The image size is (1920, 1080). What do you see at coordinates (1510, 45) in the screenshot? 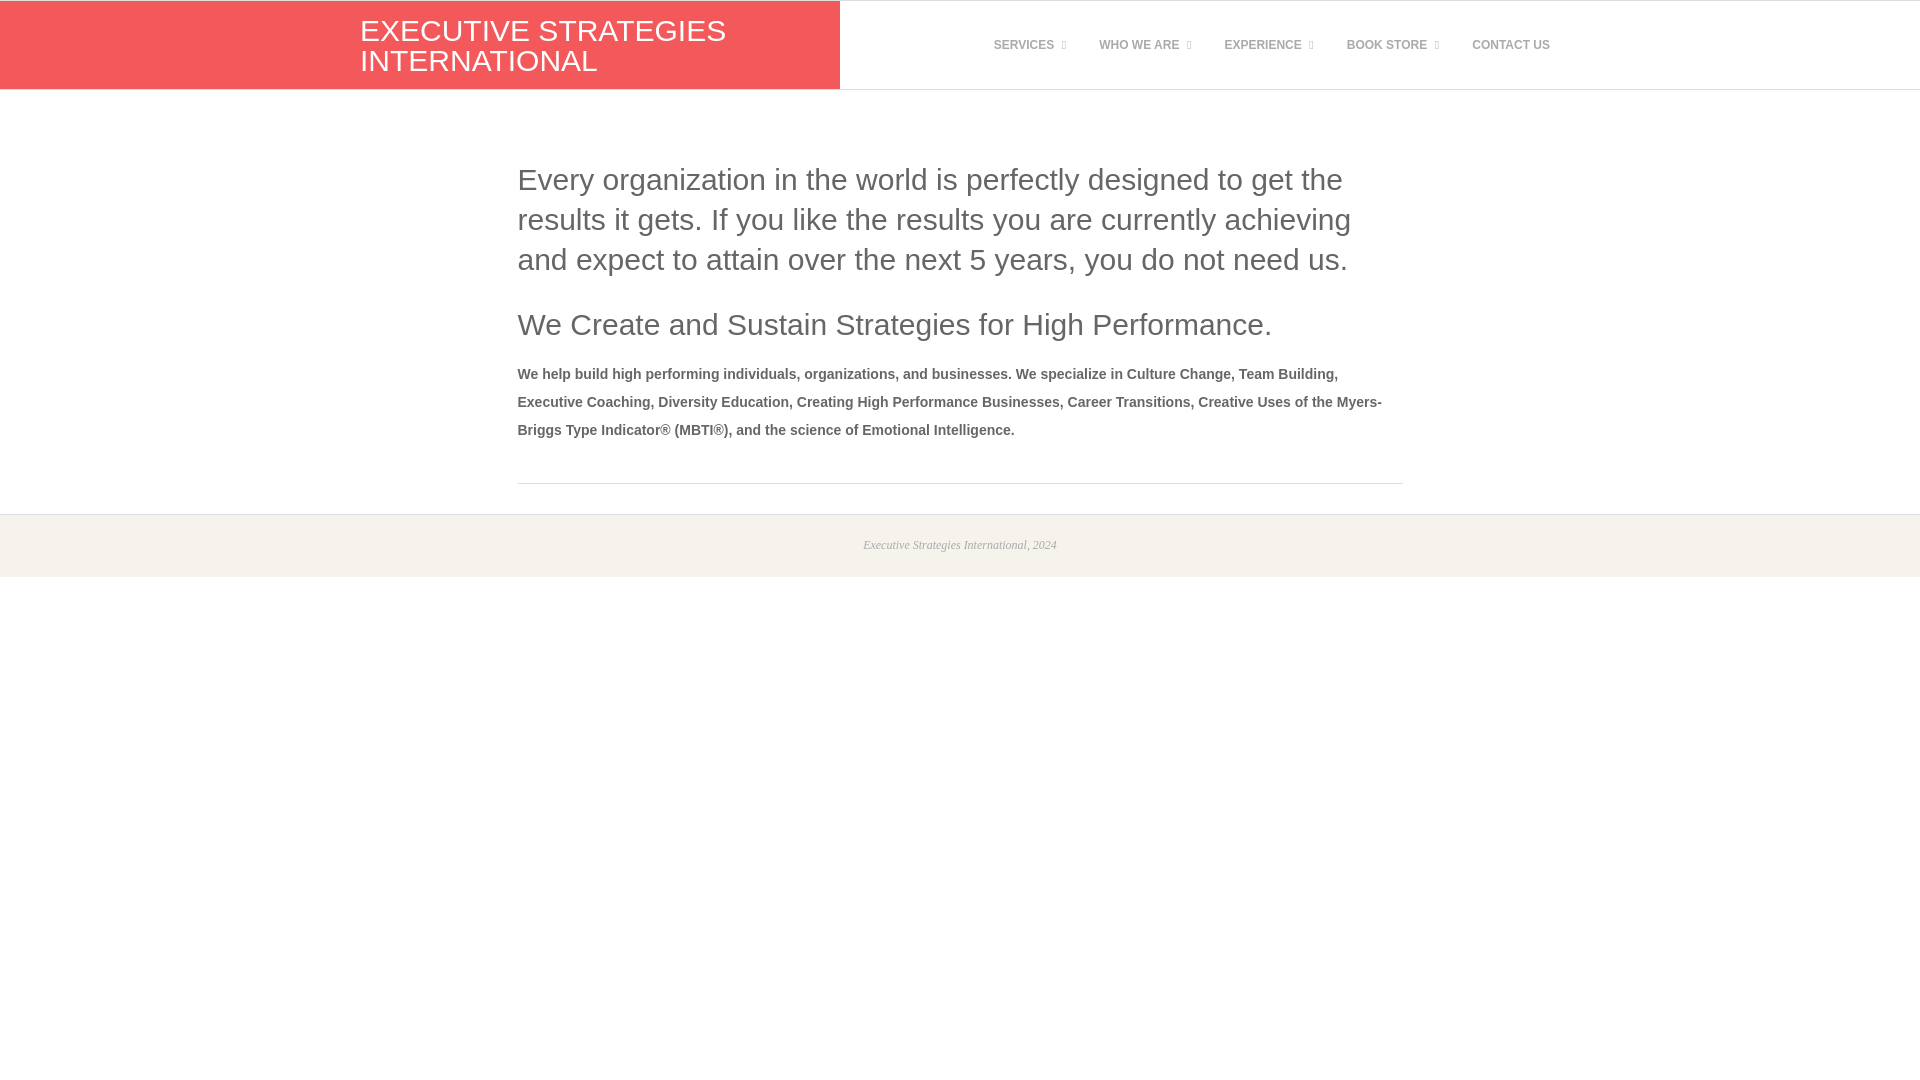
I see `CONTACT US` at bounding box center [1510, 45].